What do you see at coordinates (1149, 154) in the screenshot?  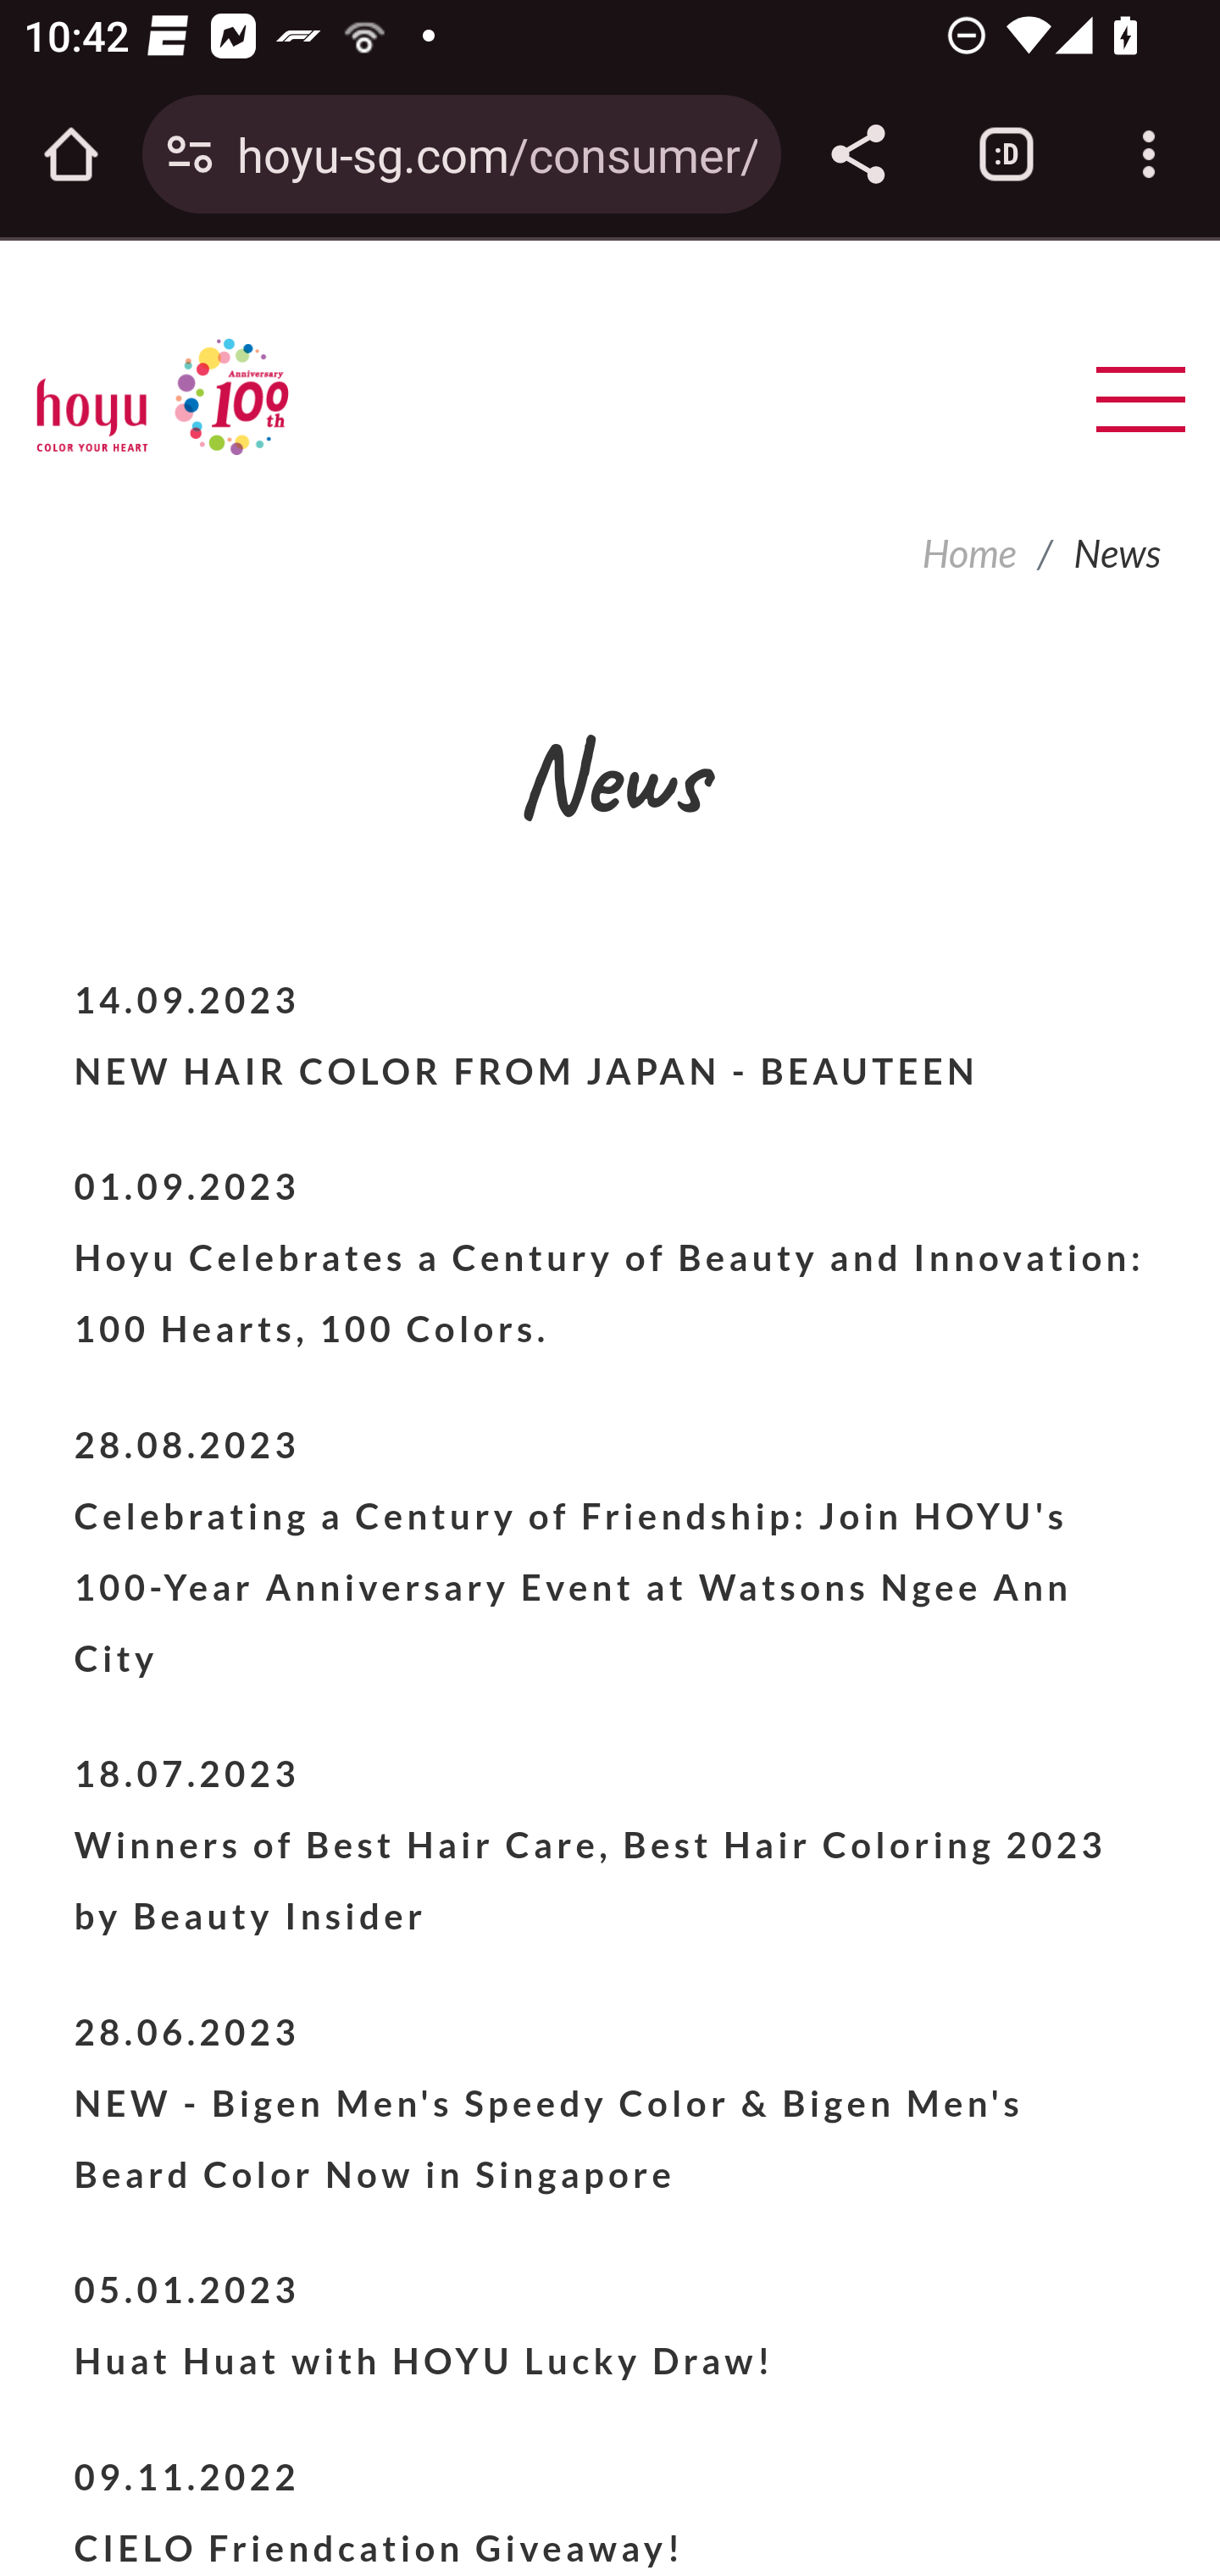 I see `Customize and control Google Chrome` at bounding box center [1149, 154].